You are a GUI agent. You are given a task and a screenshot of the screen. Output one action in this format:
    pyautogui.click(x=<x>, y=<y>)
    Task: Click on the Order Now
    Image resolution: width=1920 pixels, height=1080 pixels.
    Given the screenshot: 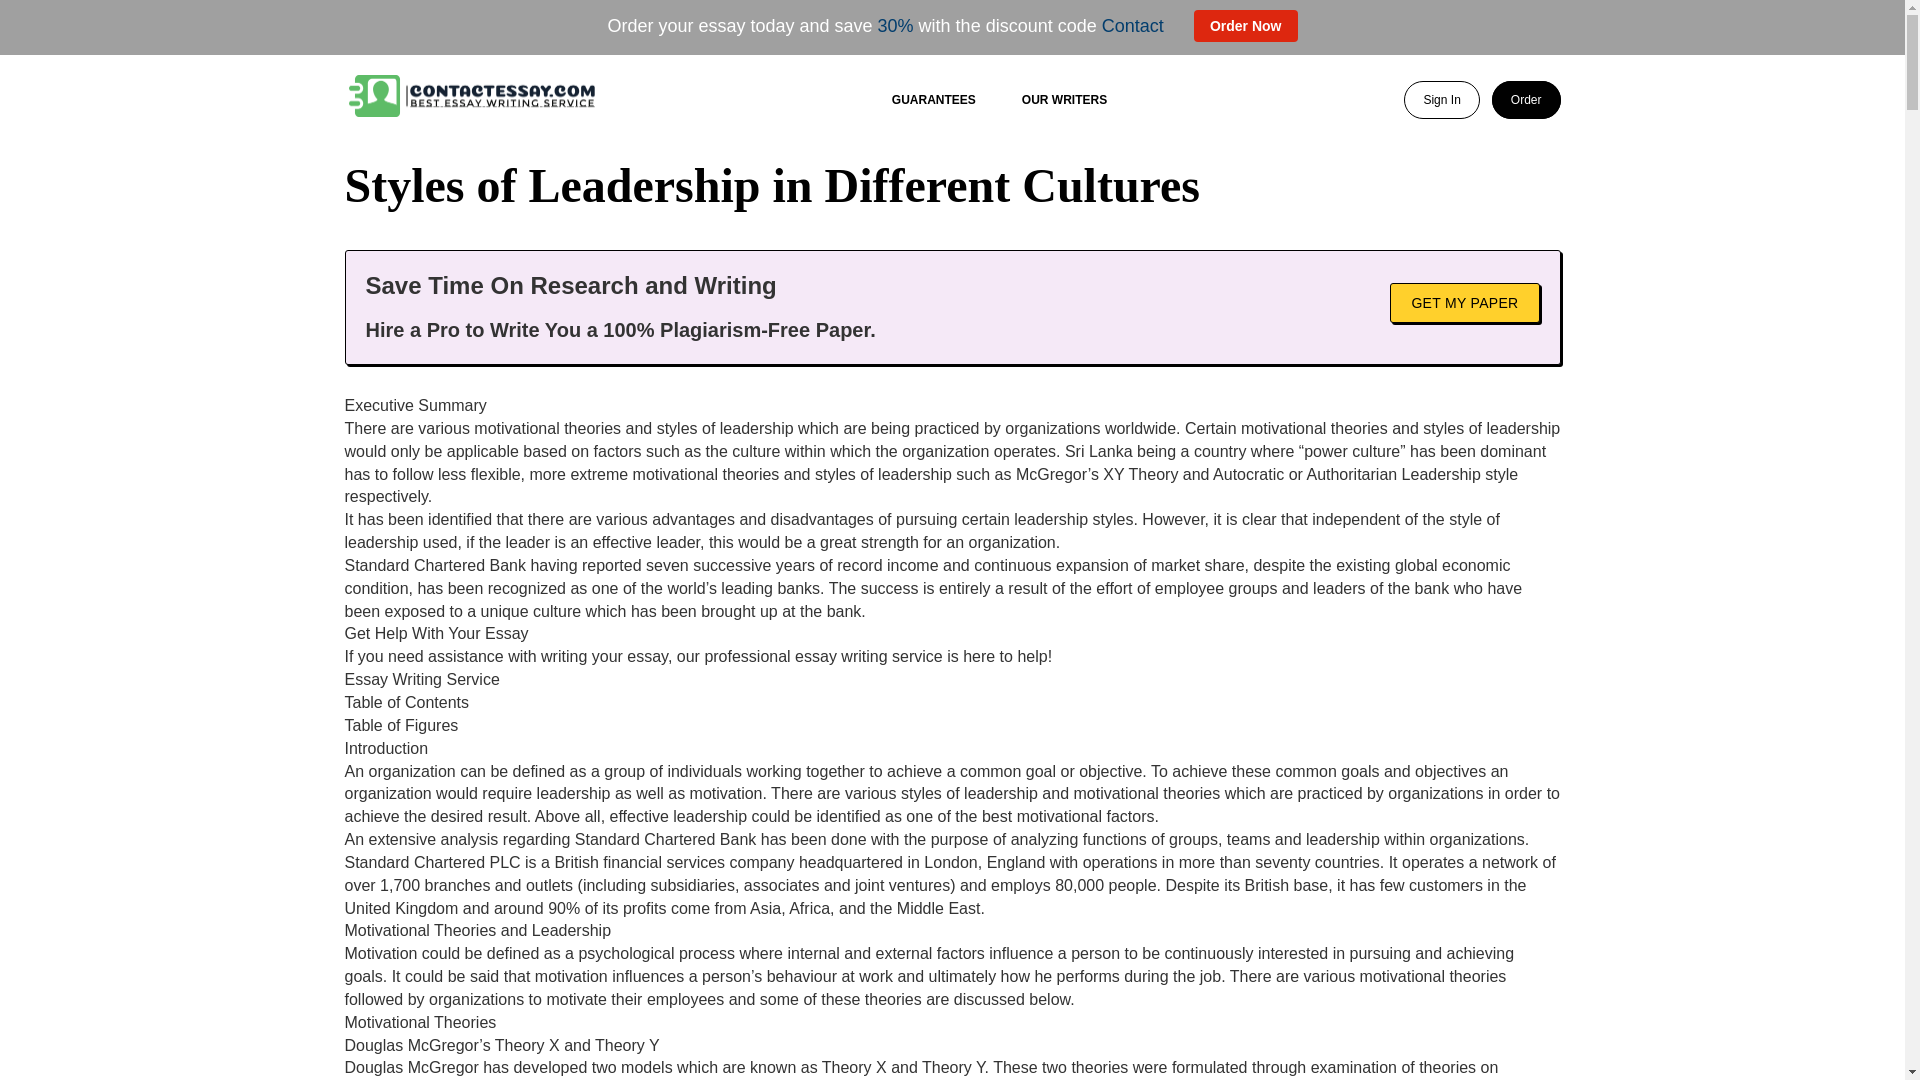 What is the action you would take?
    pyautogui.click(x=1246, y=26)
    